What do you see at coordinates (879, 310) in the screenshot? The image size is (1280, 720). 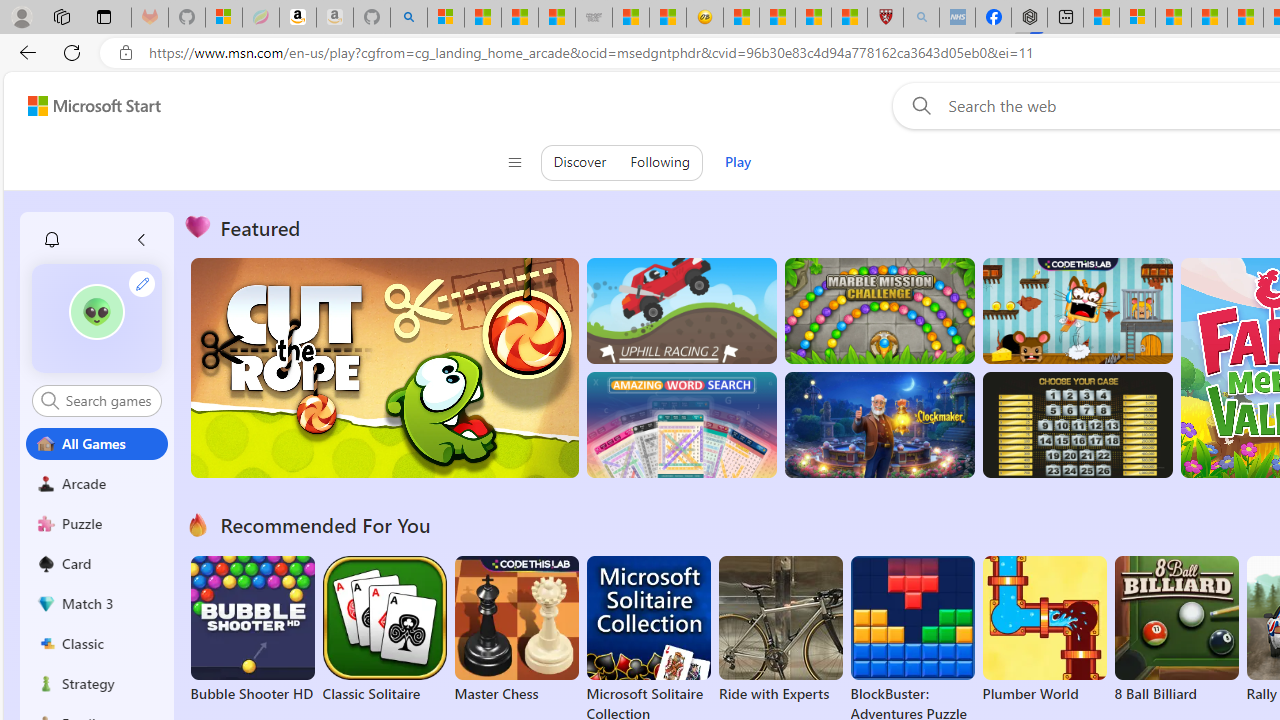 I see `Marble Mission : Challenge` at bounding box center [879, 310].